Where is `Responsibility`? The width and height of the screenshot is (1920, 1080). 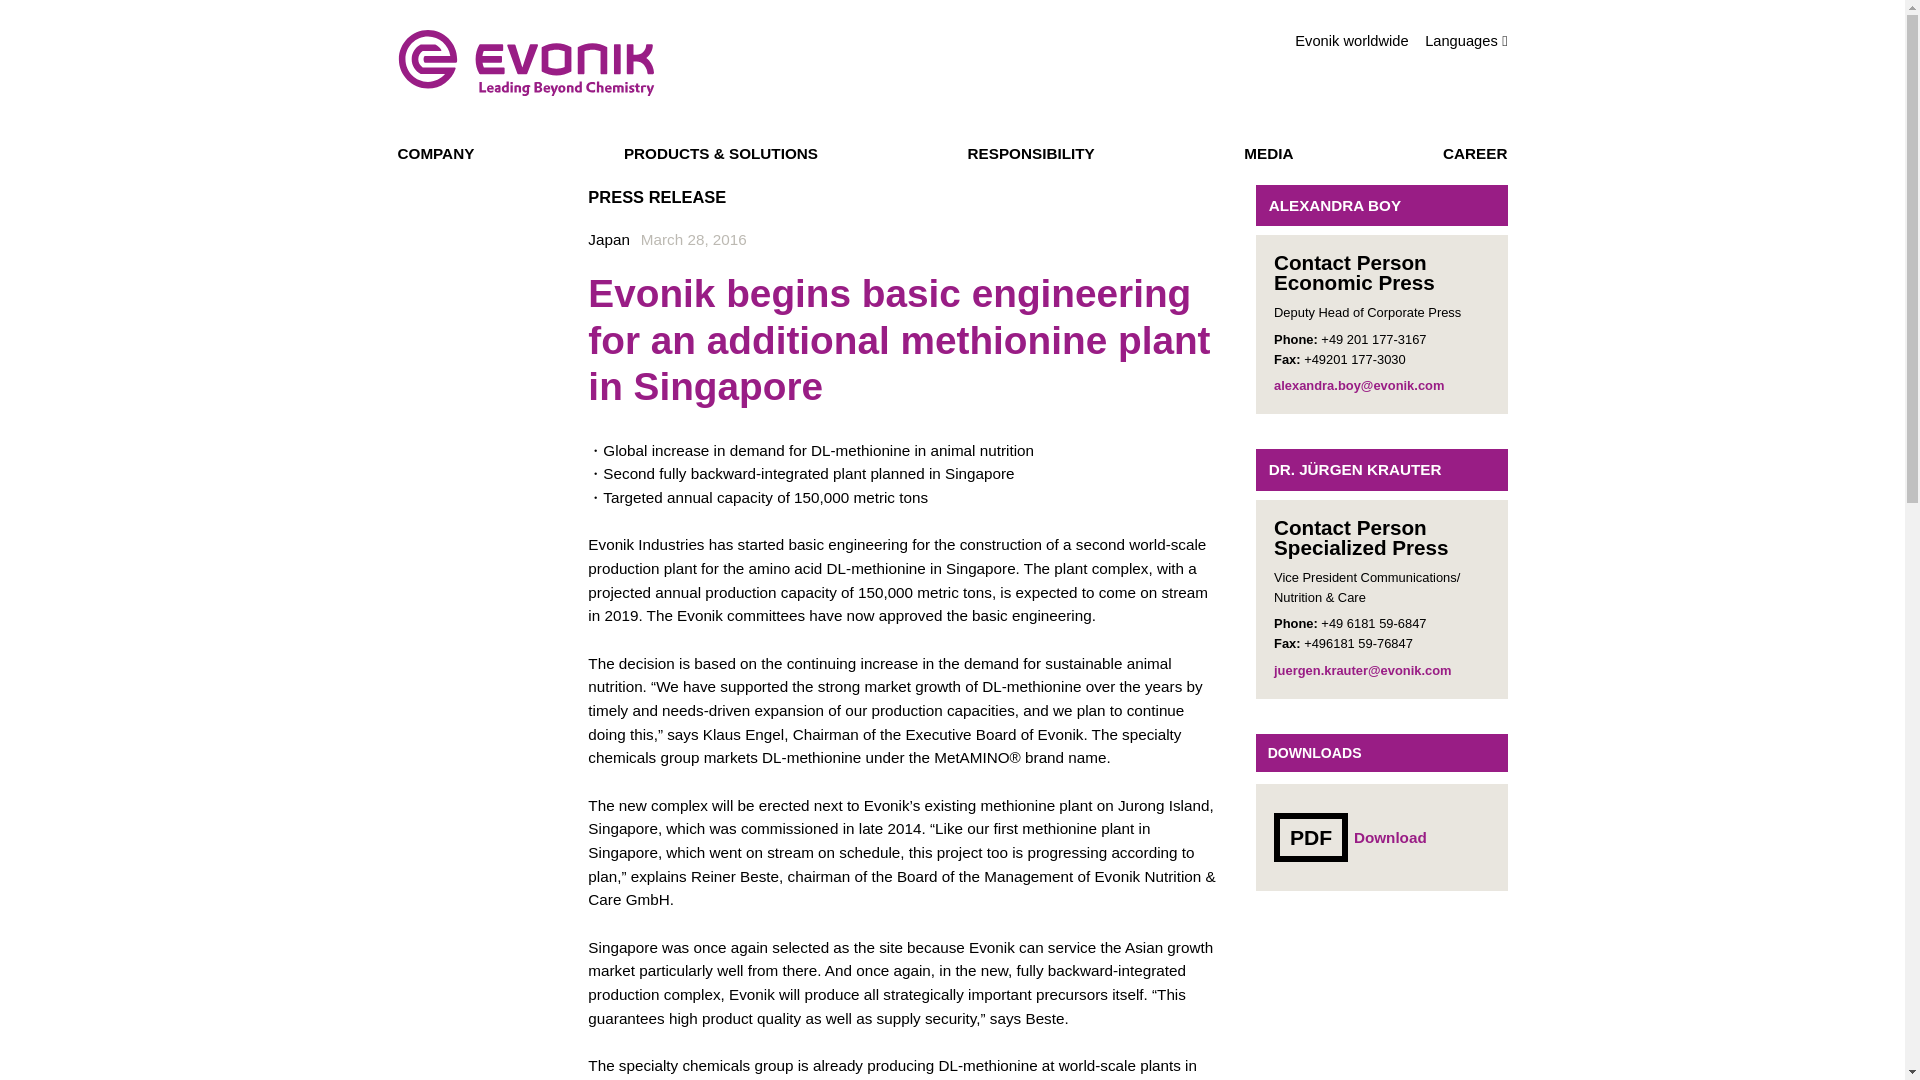
Responsibility is located at coordinates (526, 63).